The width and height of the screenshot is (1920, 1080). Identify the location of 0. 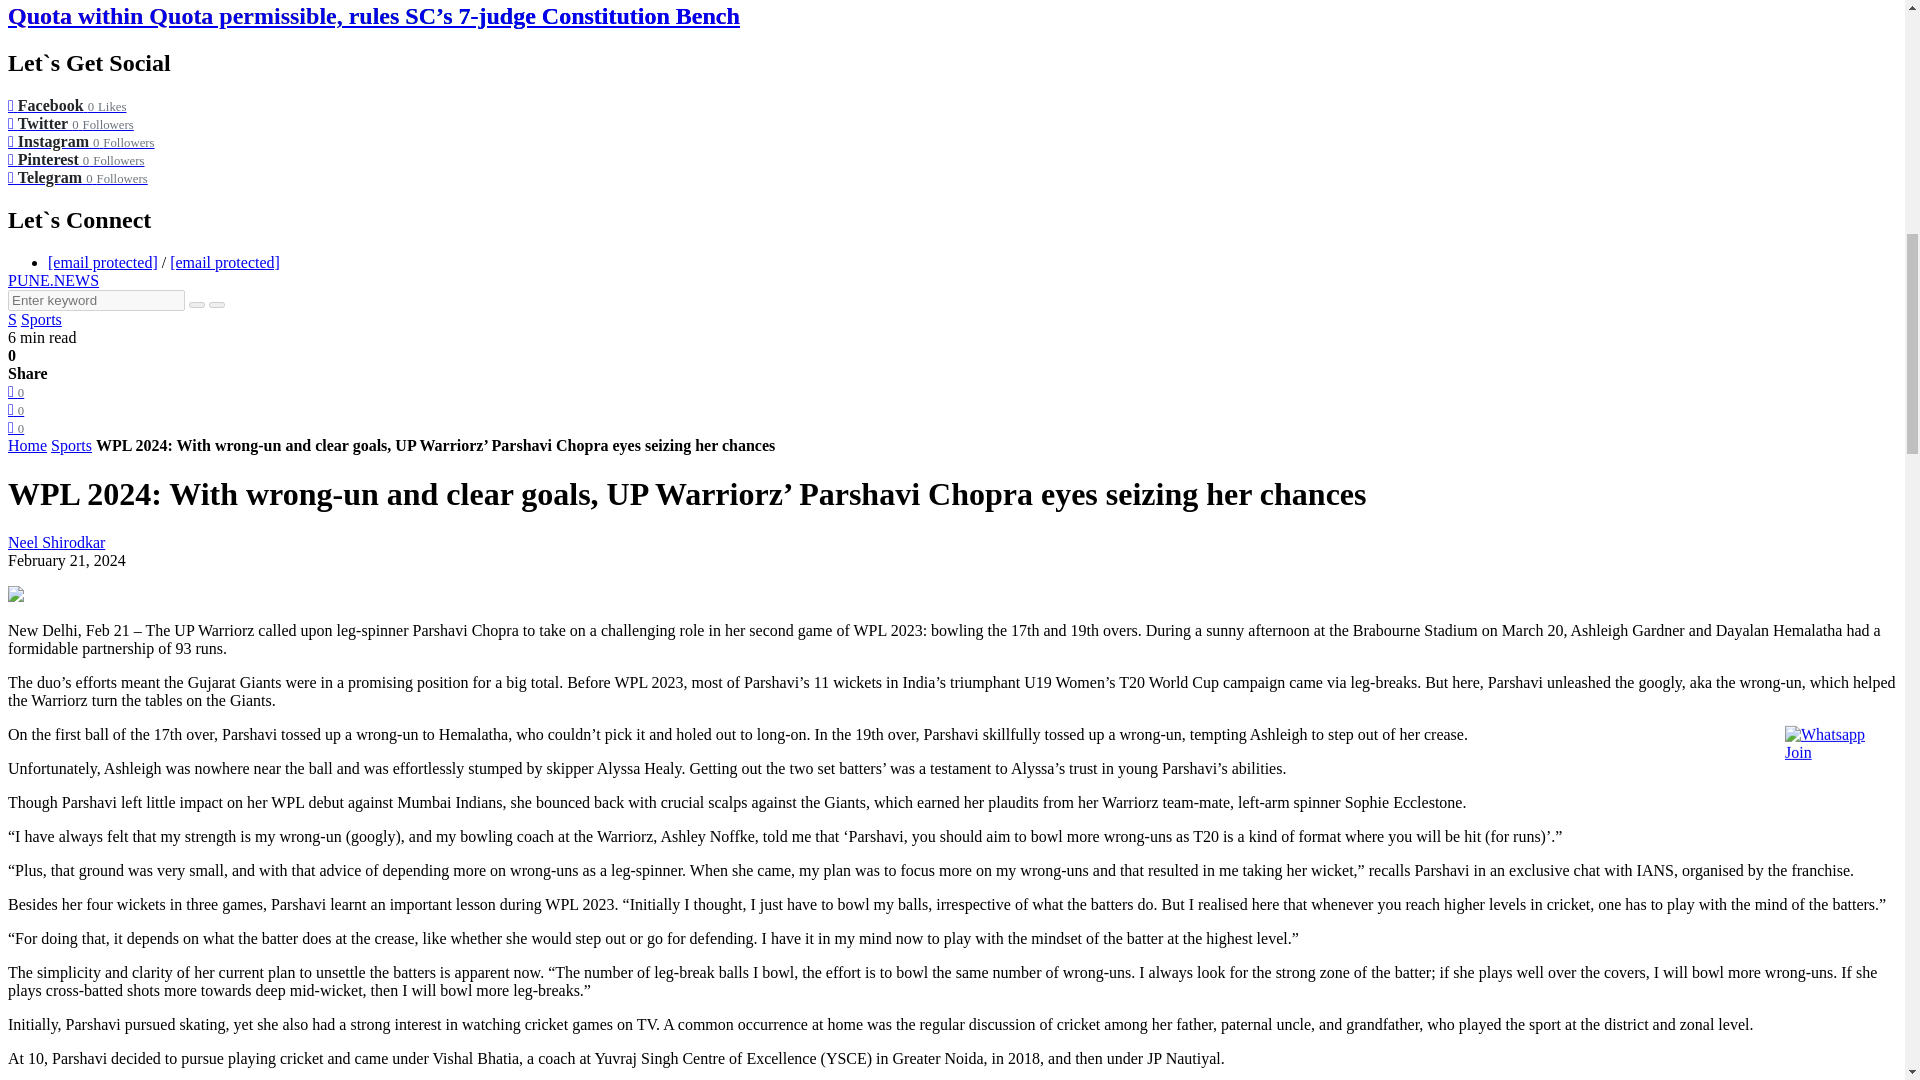
(15, 391).